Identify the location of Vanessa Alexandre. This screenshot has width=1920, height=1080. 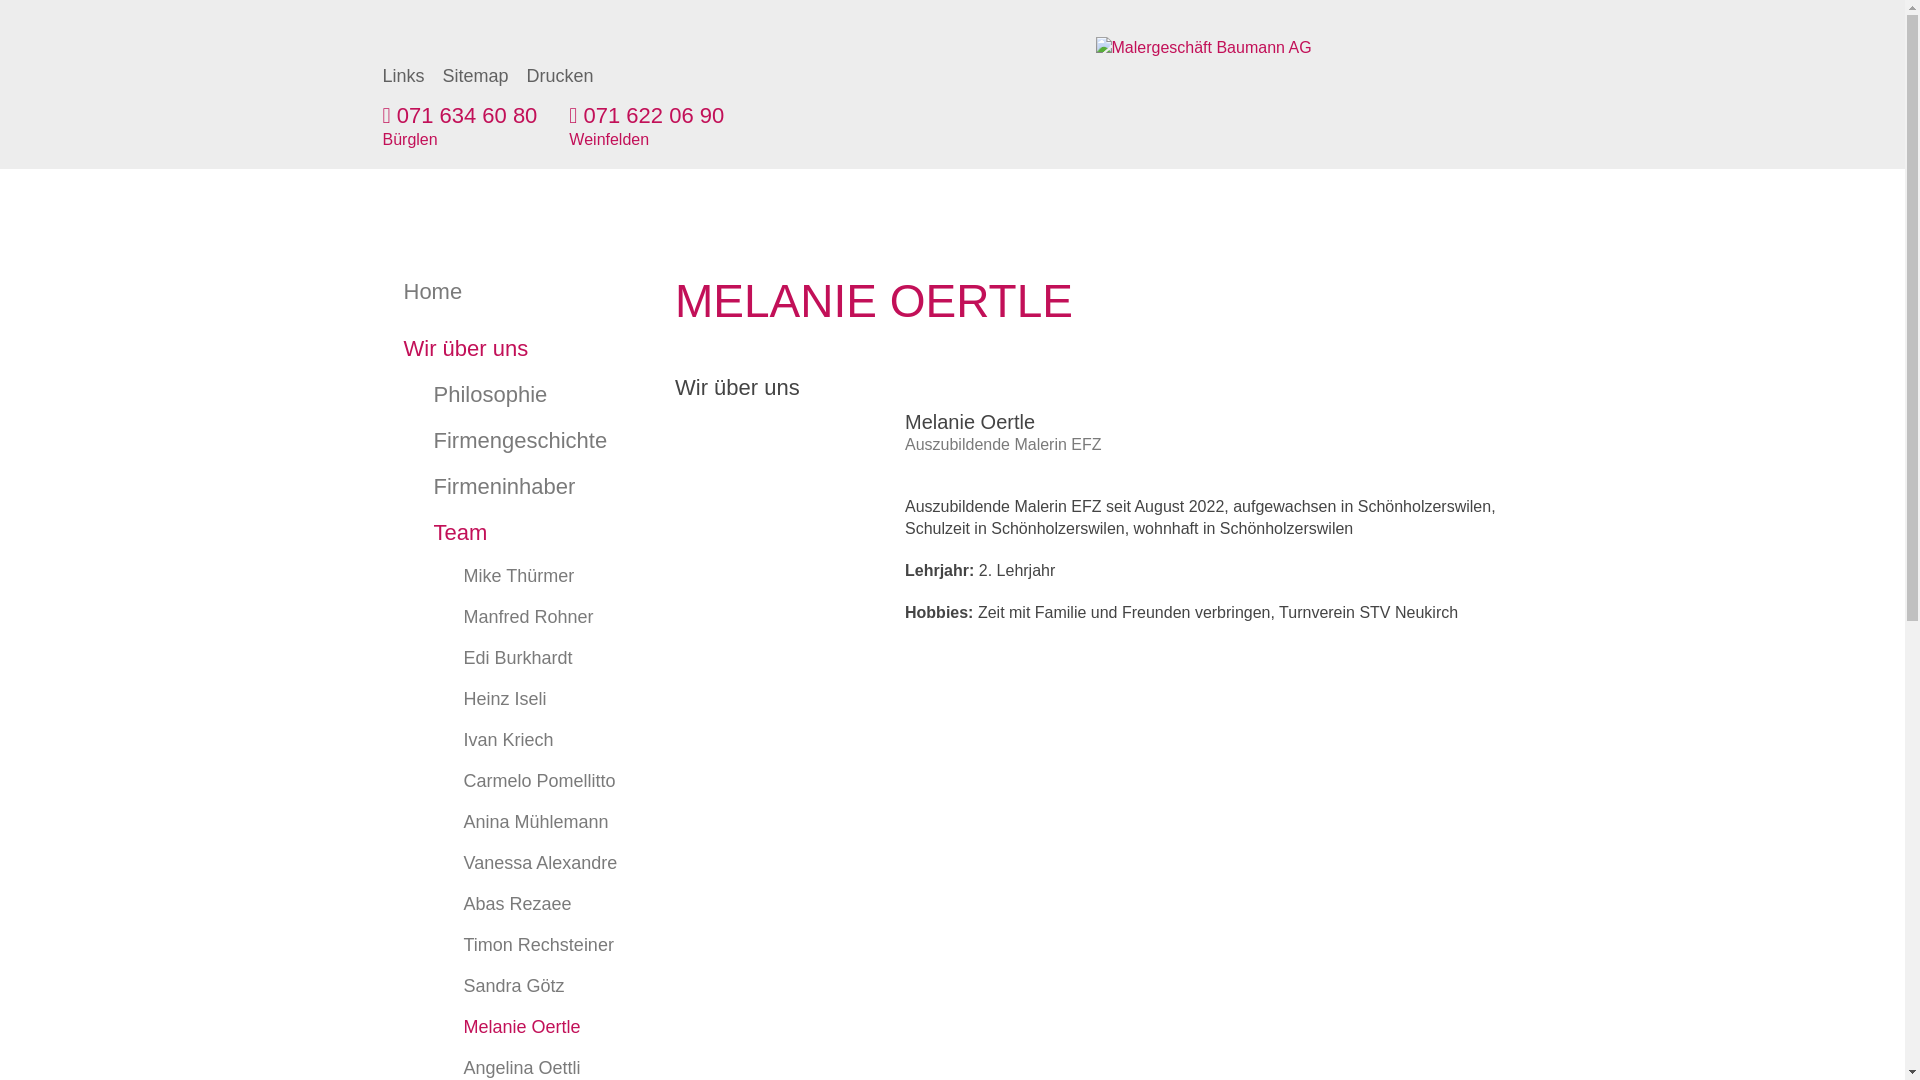
(506, 864).